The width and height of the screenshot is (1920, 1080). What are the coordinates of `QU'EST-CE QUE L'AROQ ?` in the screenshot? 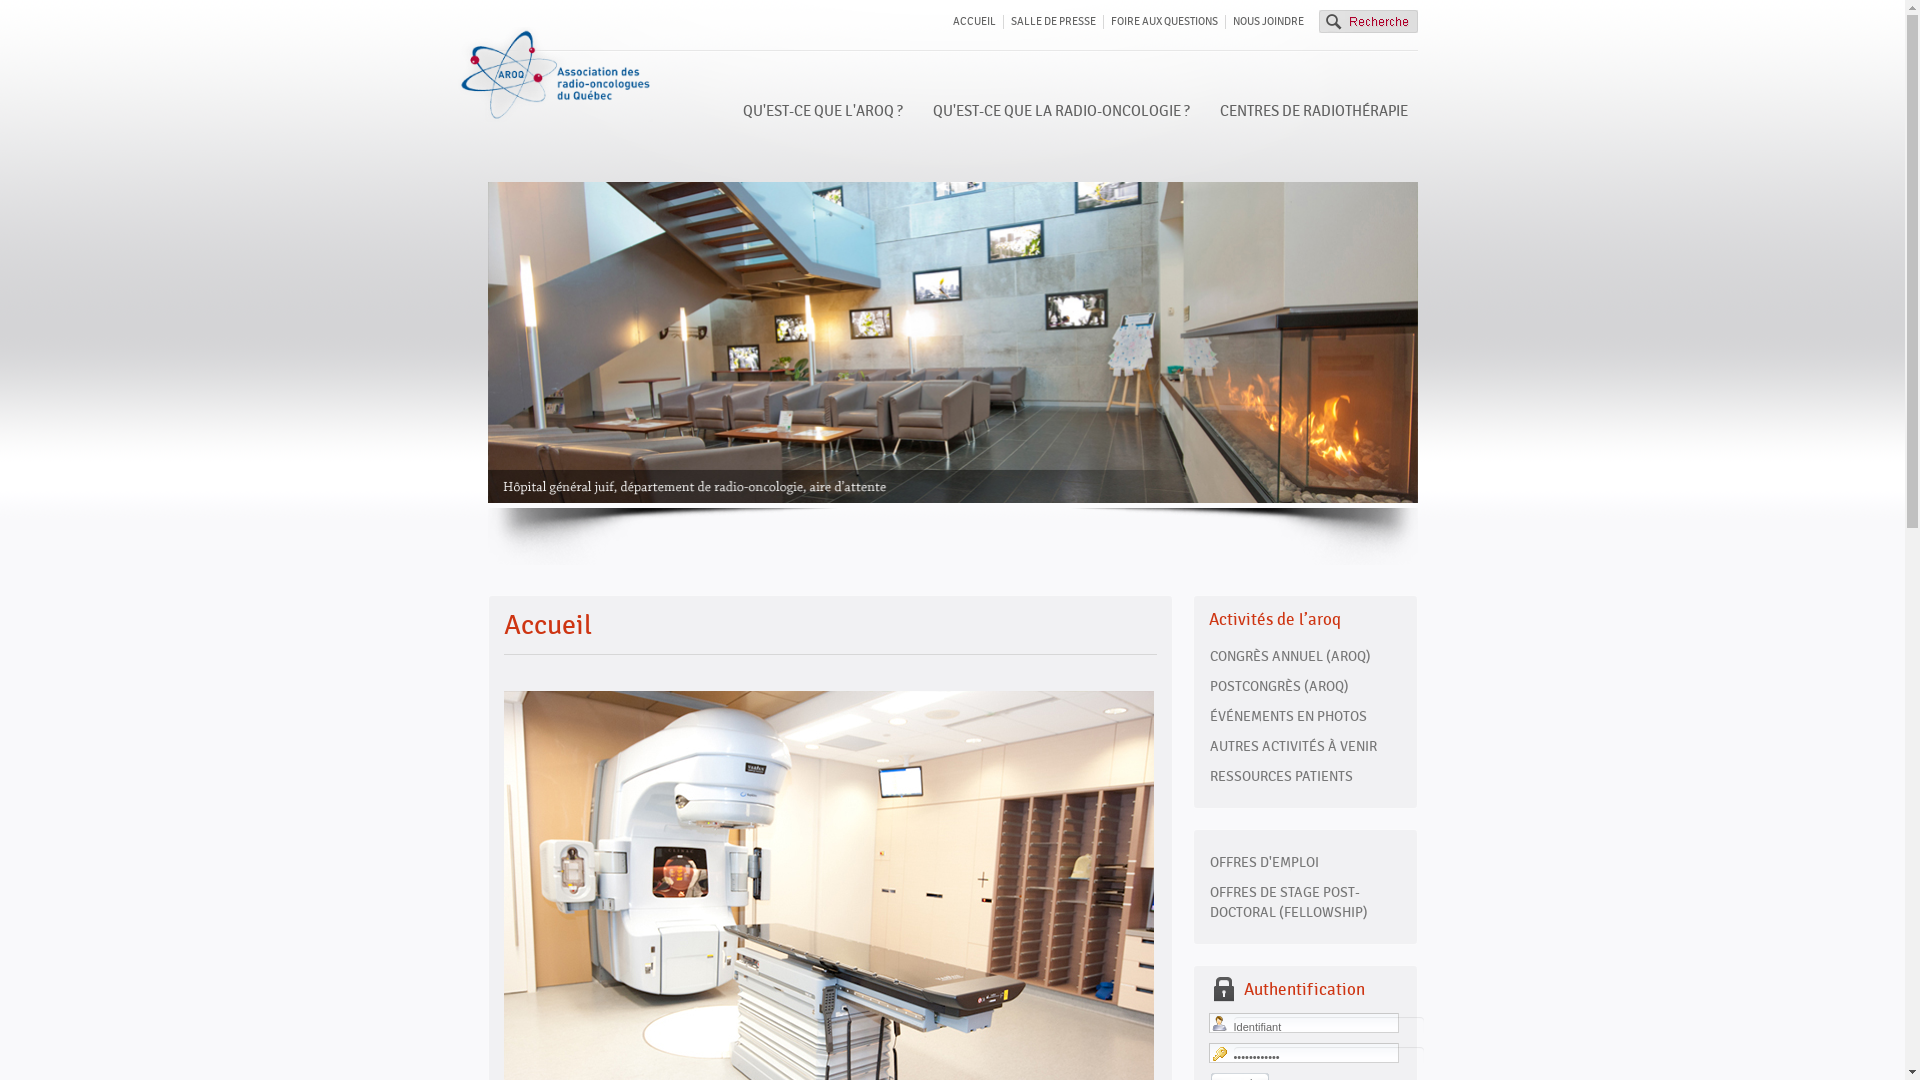 It's located at (822, 112).